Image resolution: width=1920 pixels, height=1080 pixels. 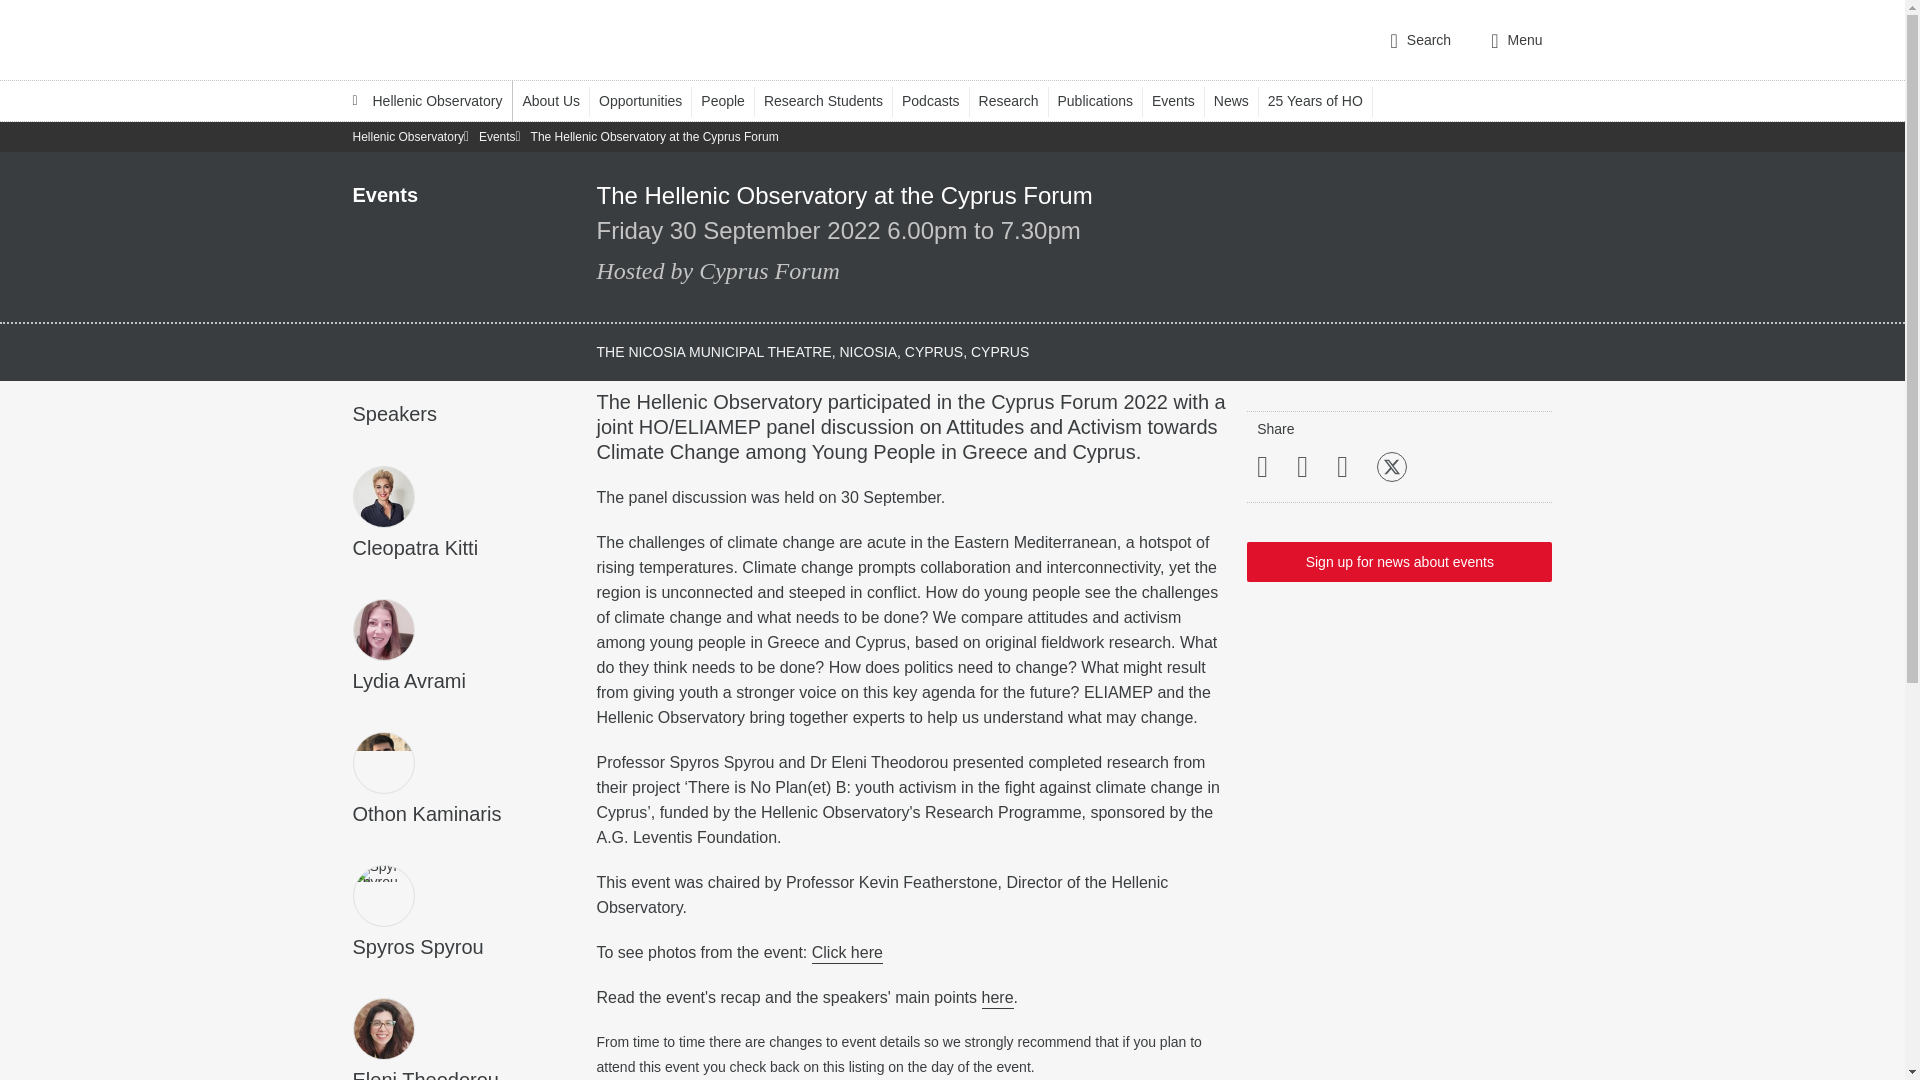 What do you see at coordinates (426, 100) in the screenshot?
I see `Hellenic Observatory` at bounding box center [426, 100].